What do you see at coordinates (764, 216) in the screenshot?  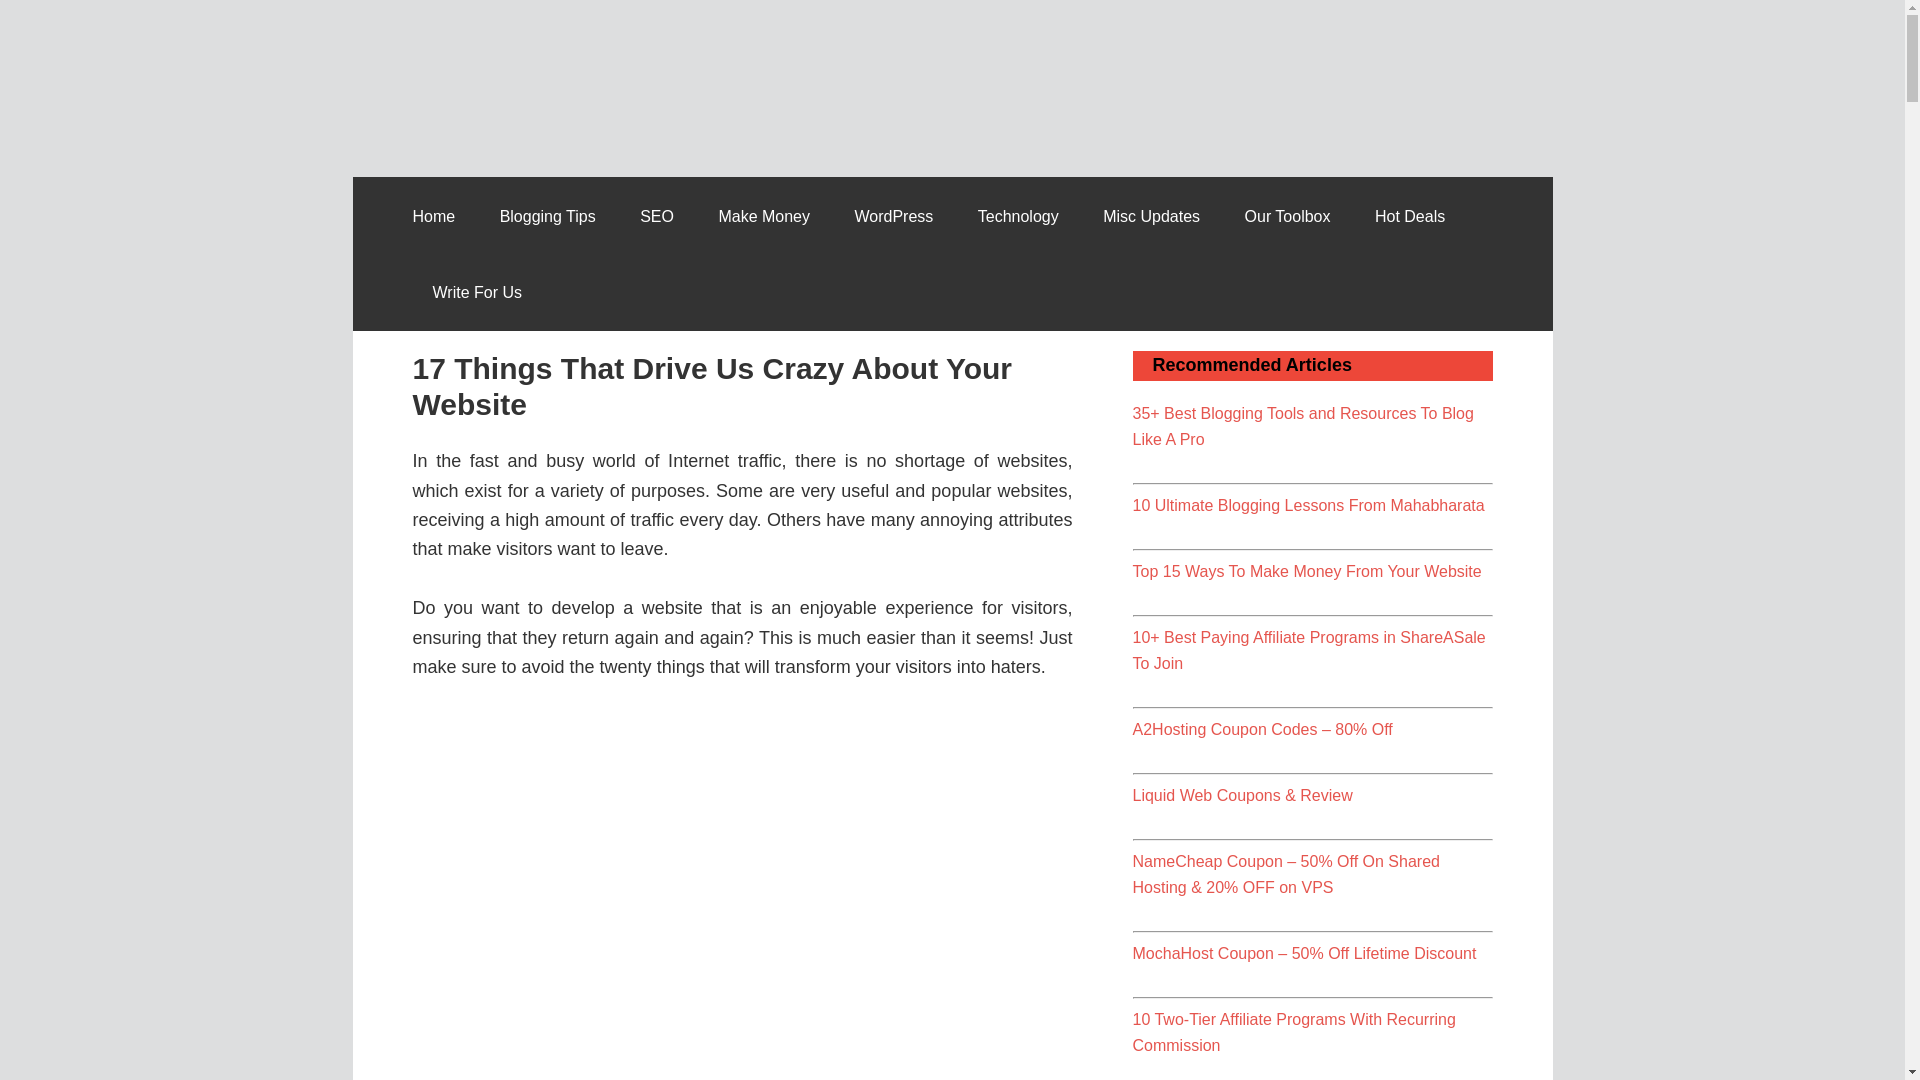 I see `Make Money` at bounding box center [764, 216].